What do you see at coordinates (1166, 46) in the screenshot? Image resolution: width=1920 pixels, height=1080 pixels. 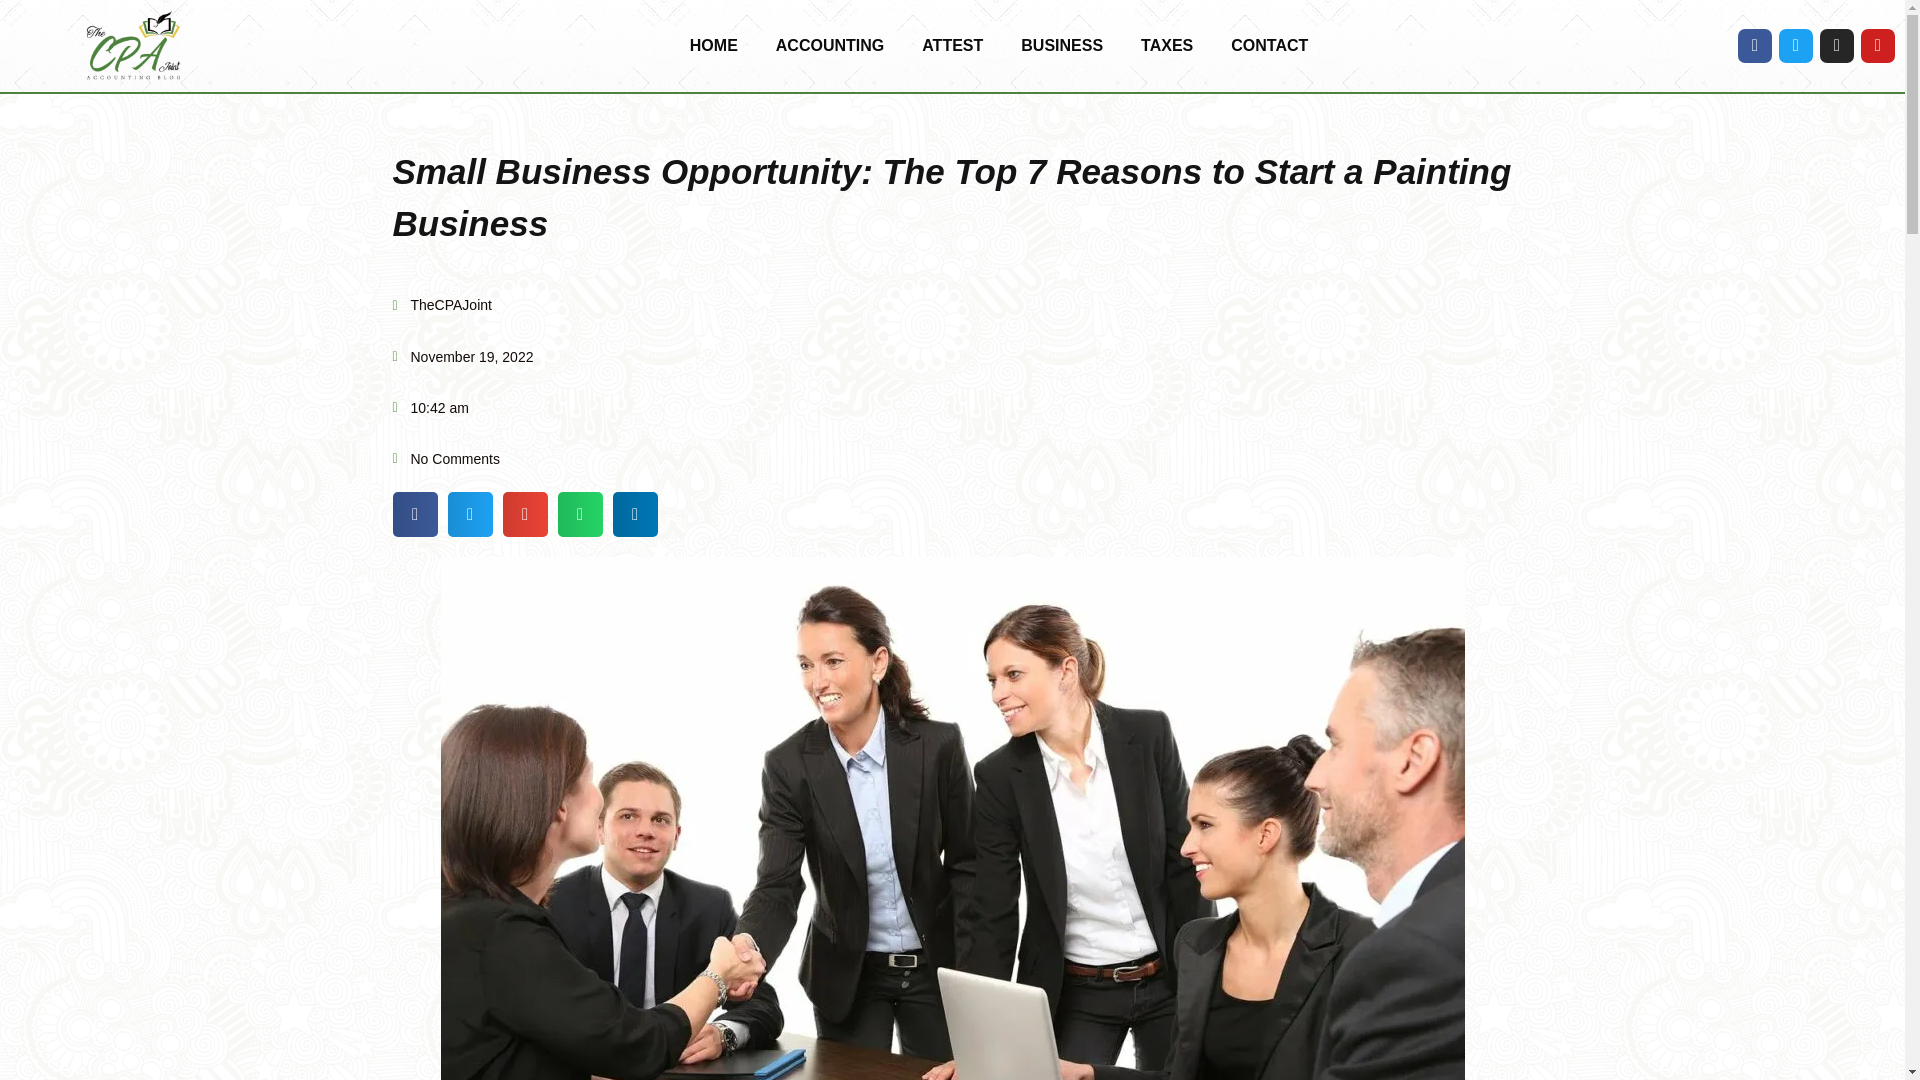 I see `TAXES` at bounding box center [1166, 46].